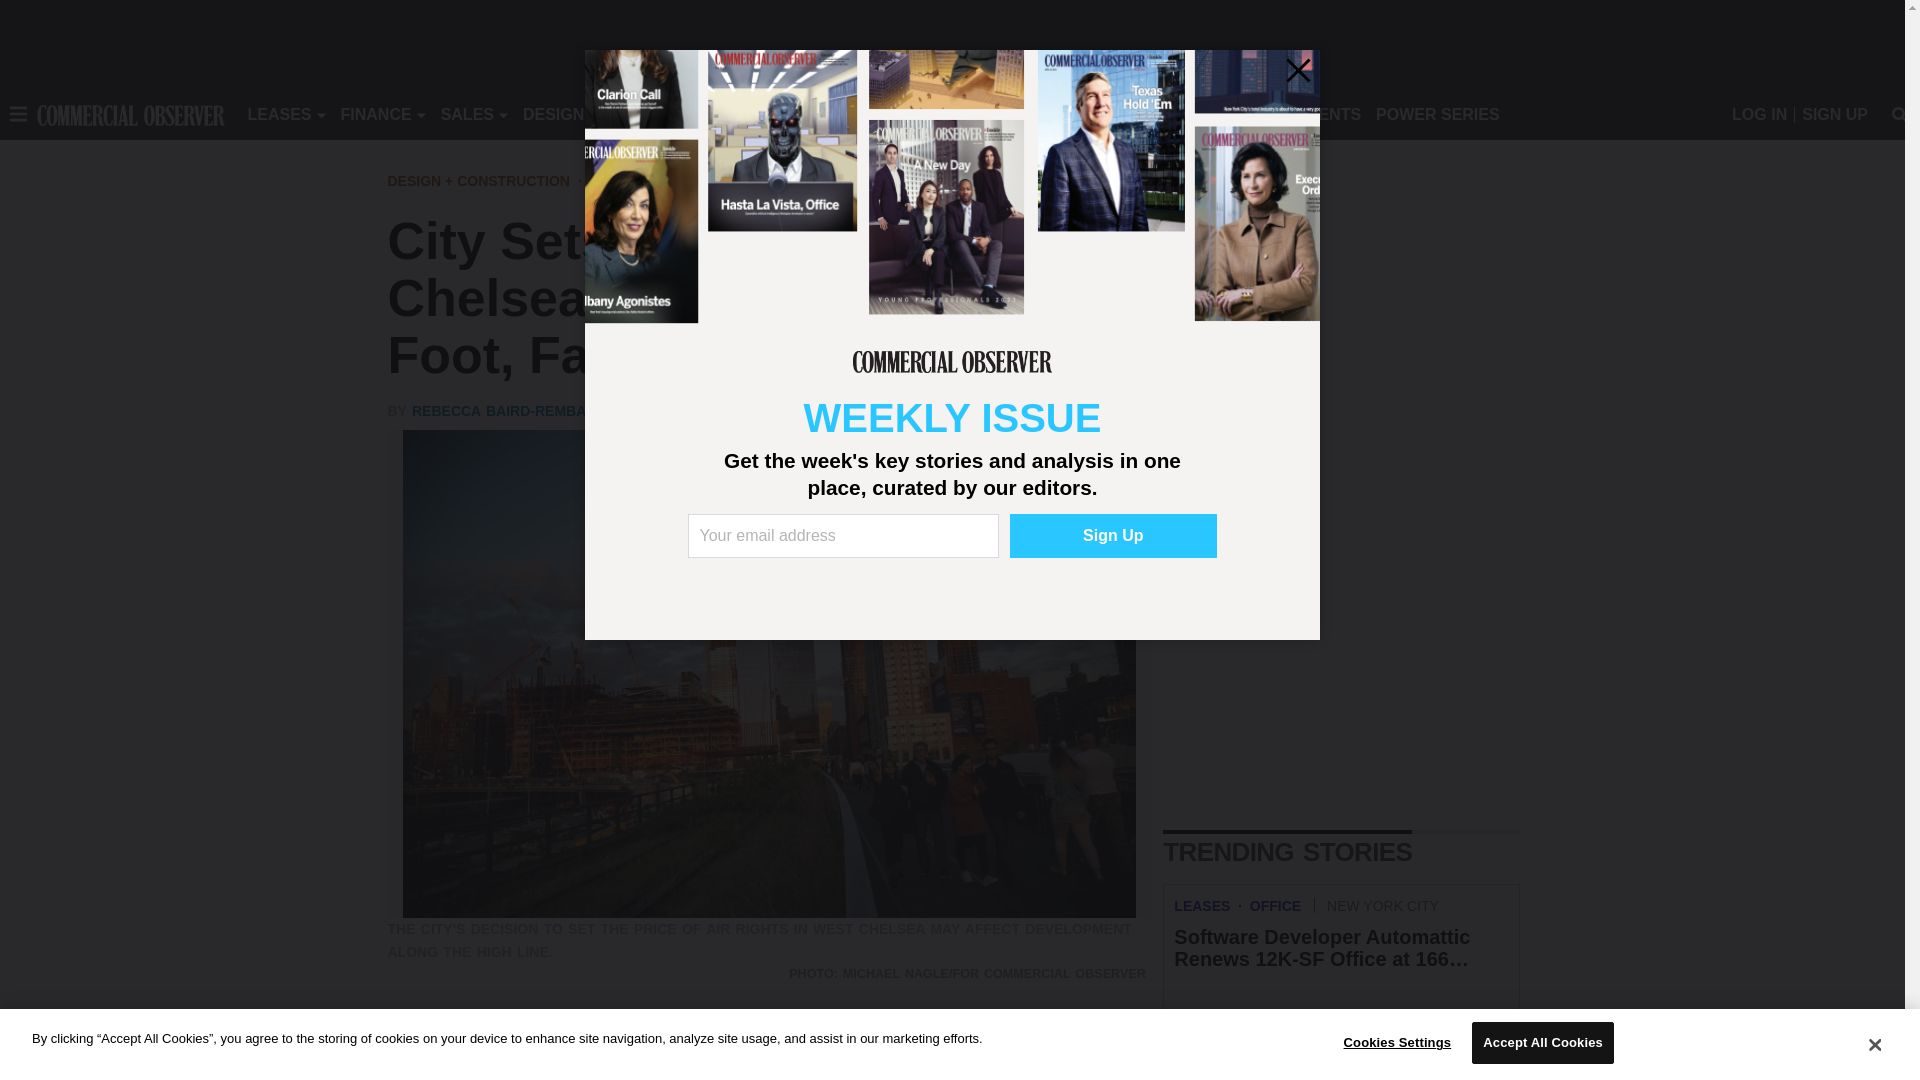  I want to click on Share on LinkedIn, so click(486, 1041).